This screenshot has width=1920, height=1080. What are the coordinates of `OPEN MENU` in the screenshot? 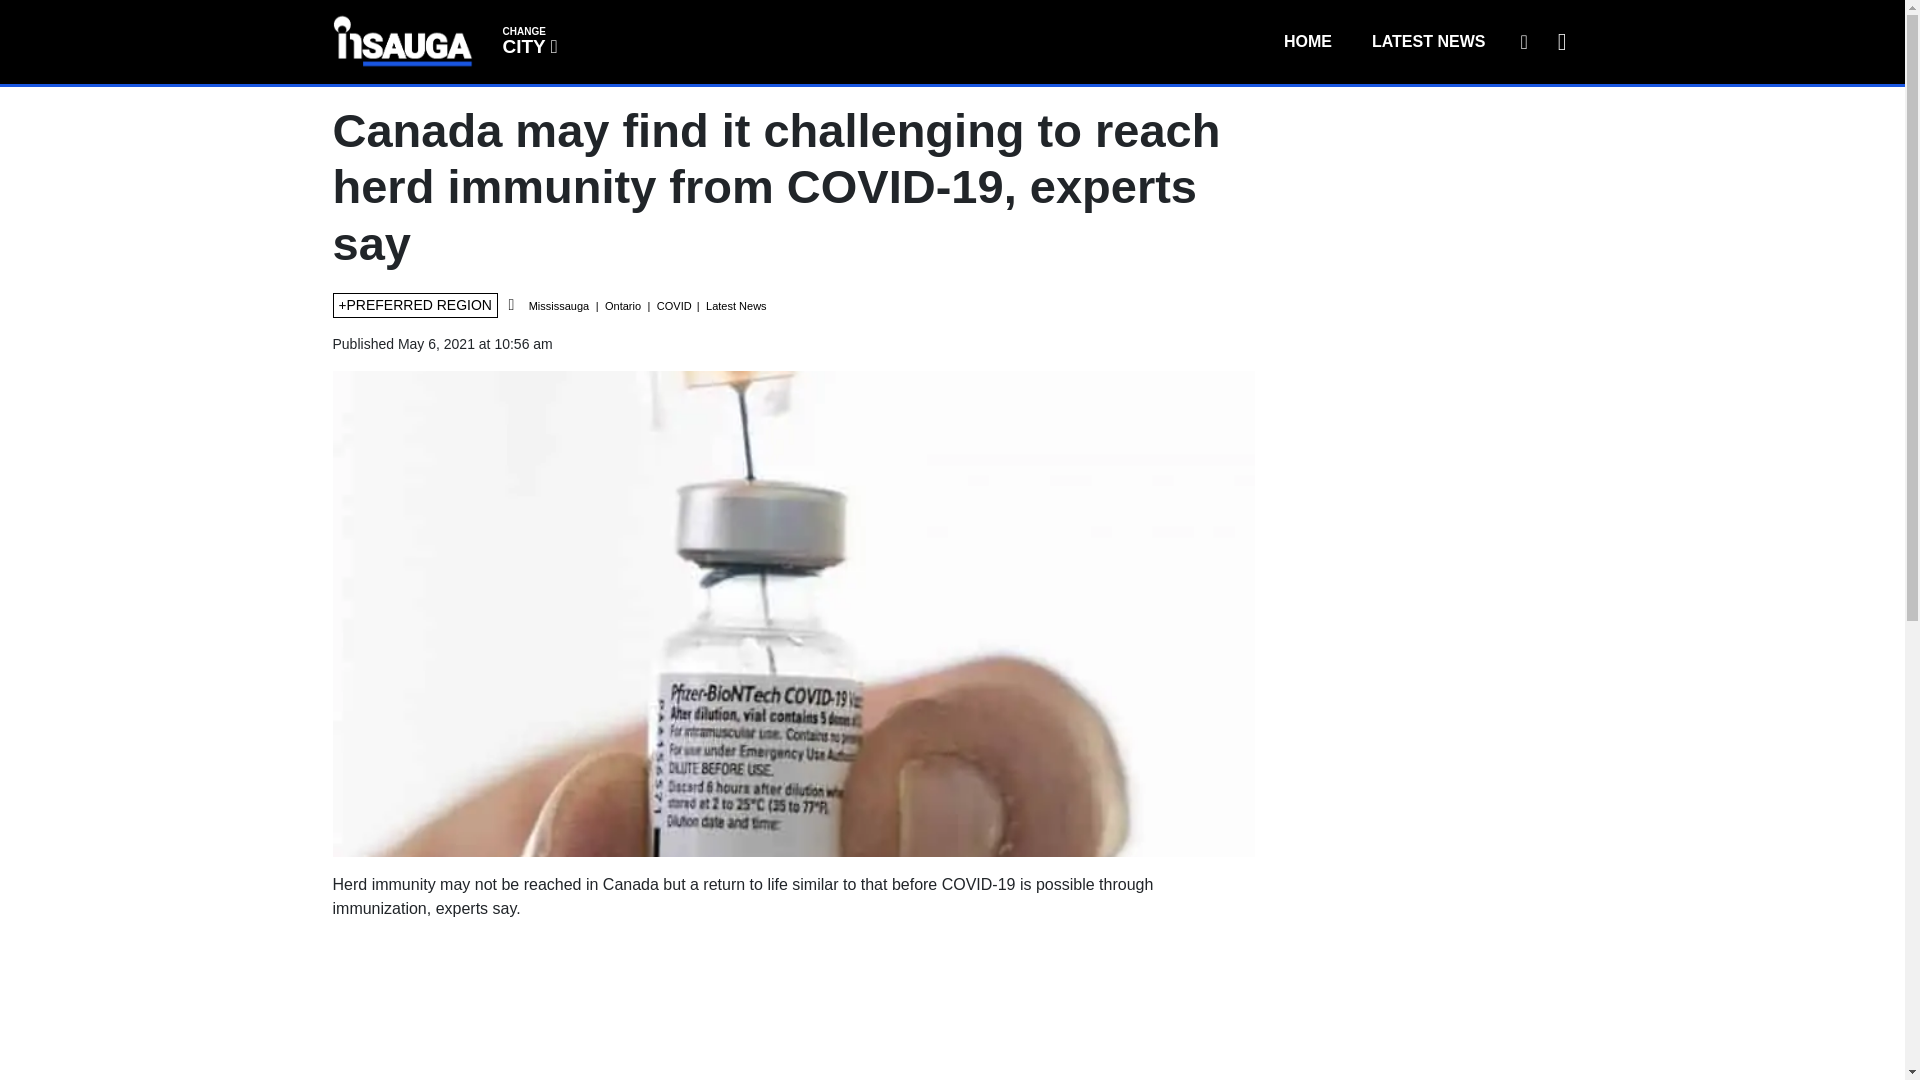 It's located at (1558, 41).